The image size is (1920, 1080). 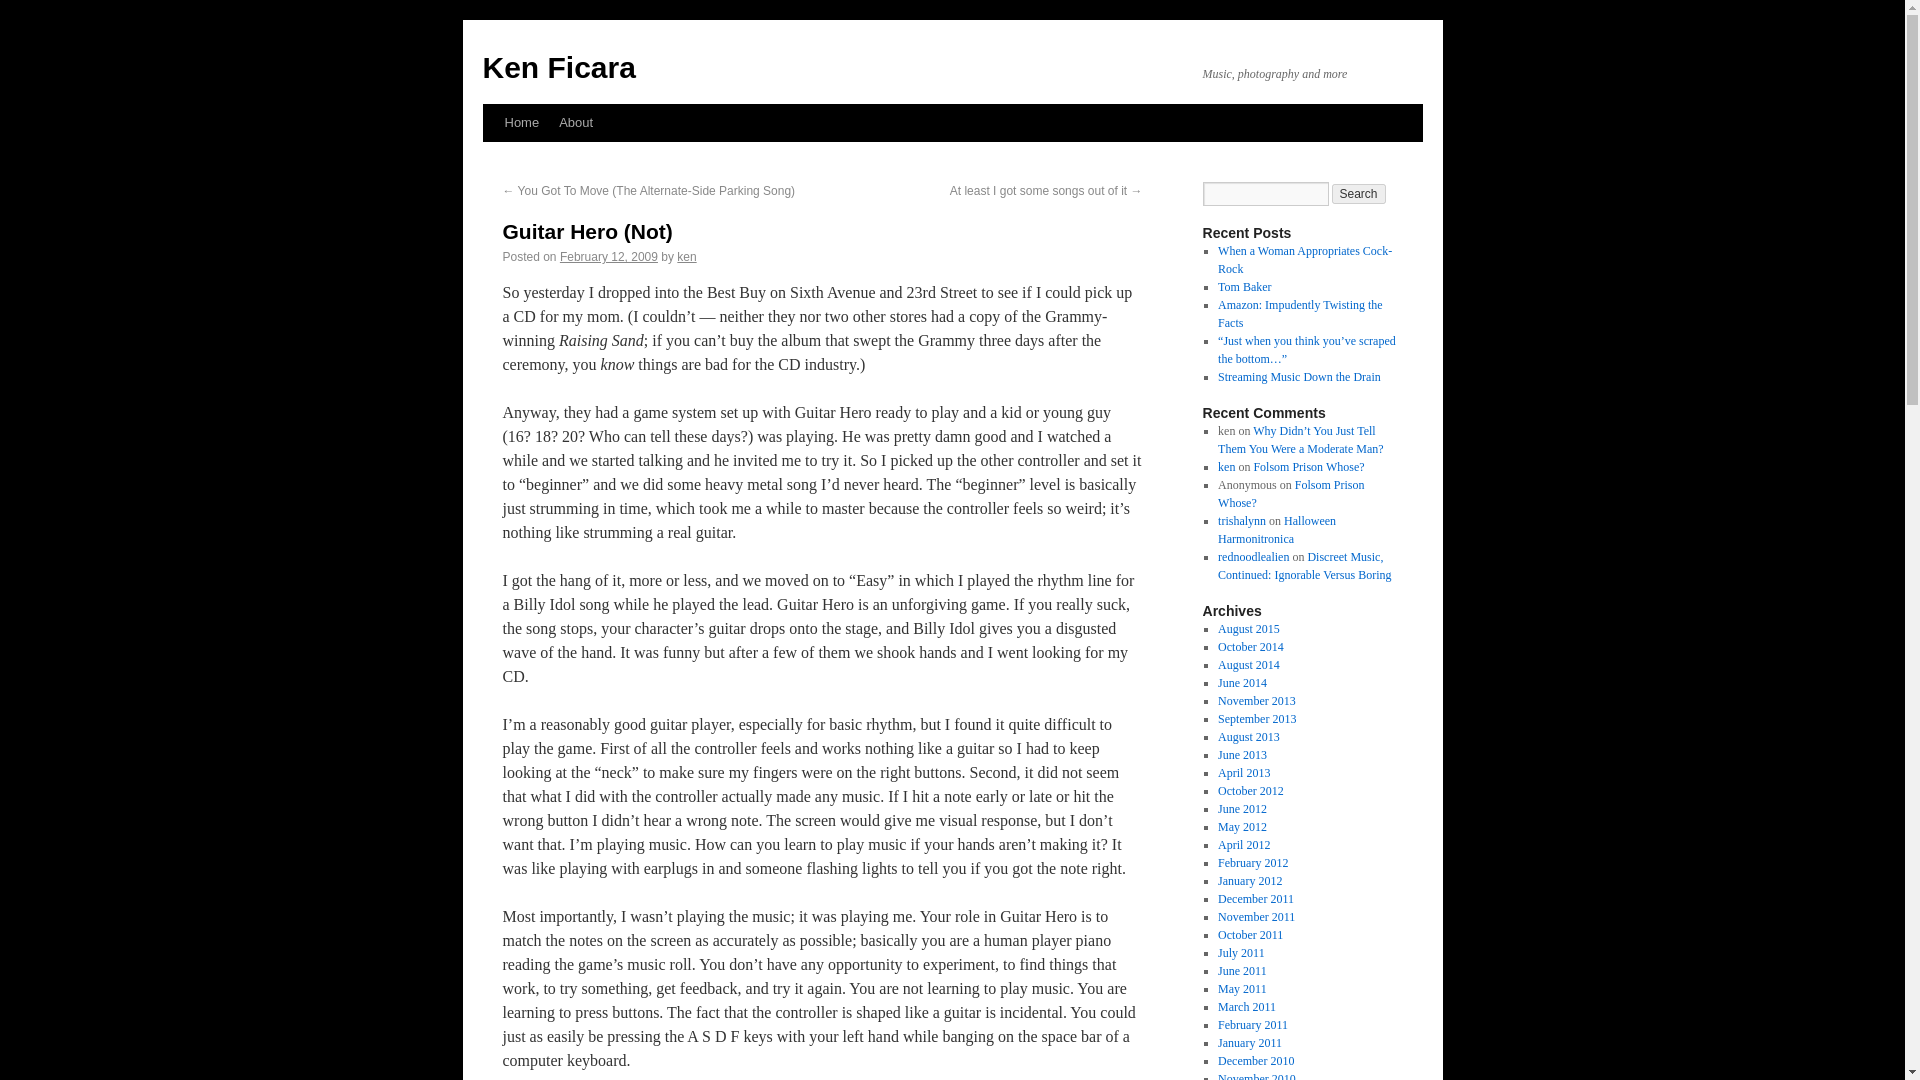 What do you see at coordinates (686, 256) in the screenshot?
I see `View all posts by ken` at bounding box center [686, 256].